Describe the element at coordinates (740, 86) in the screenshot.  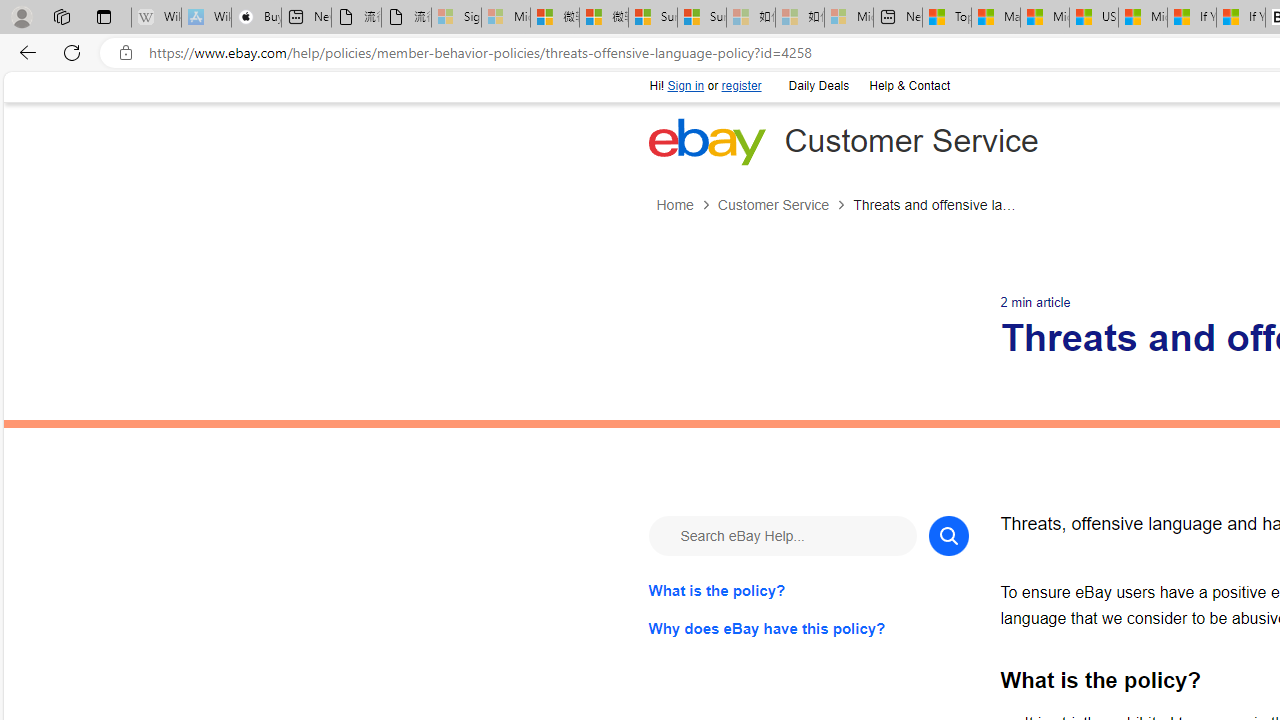
I see `register` at that location.